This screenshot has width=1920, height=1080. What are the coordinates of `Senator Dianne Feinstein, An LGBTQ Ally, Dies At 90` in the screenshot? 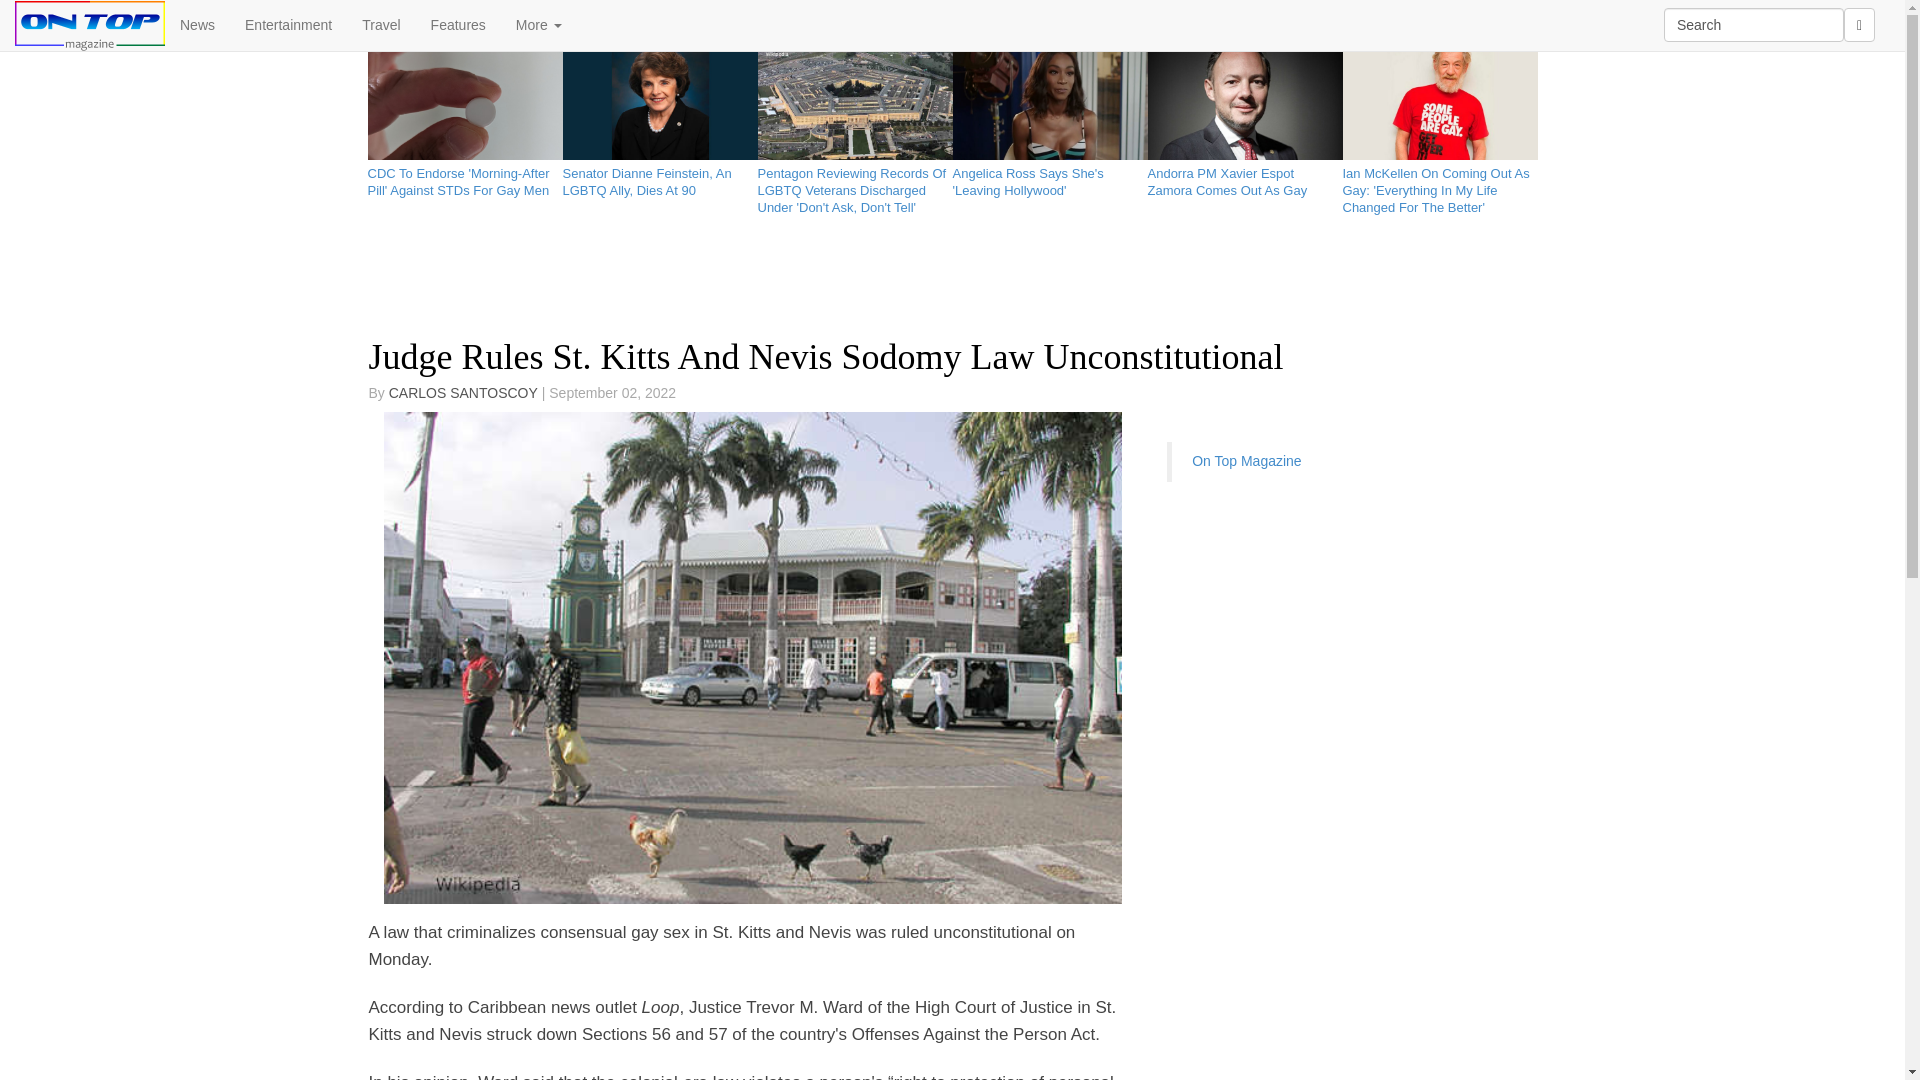 It's located at (659, 178).